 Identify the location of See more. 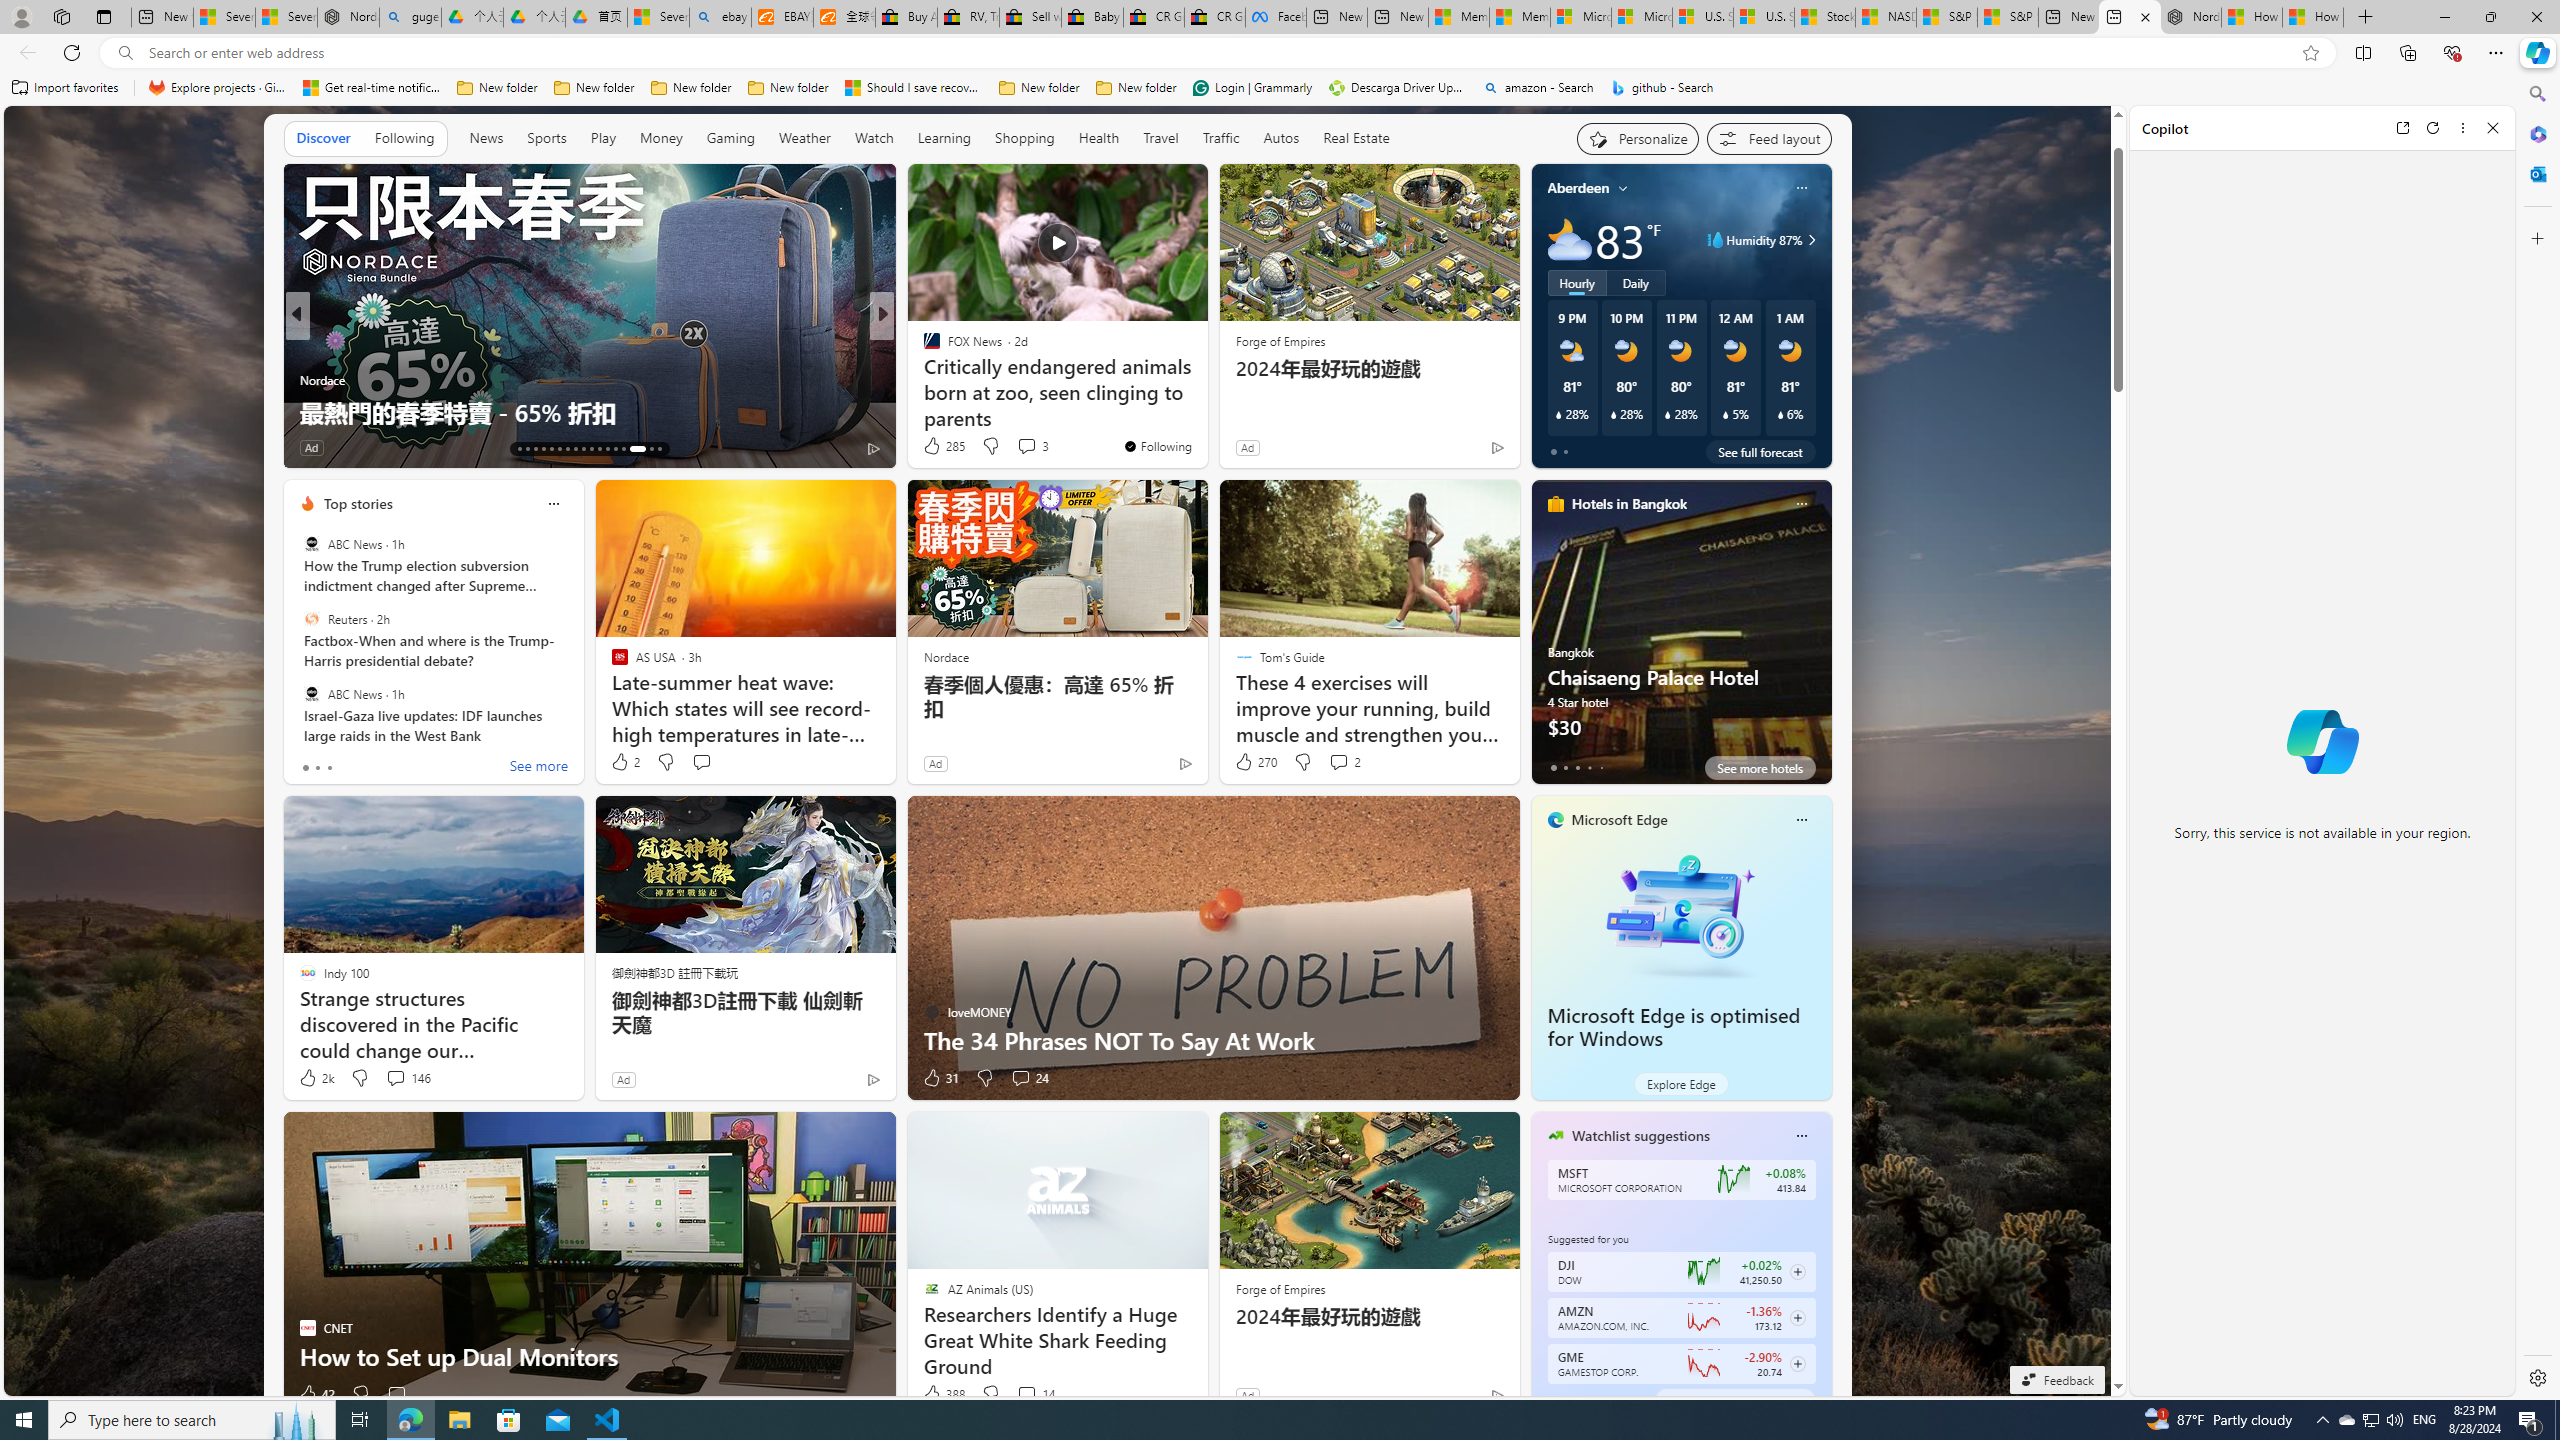
(538, 768).